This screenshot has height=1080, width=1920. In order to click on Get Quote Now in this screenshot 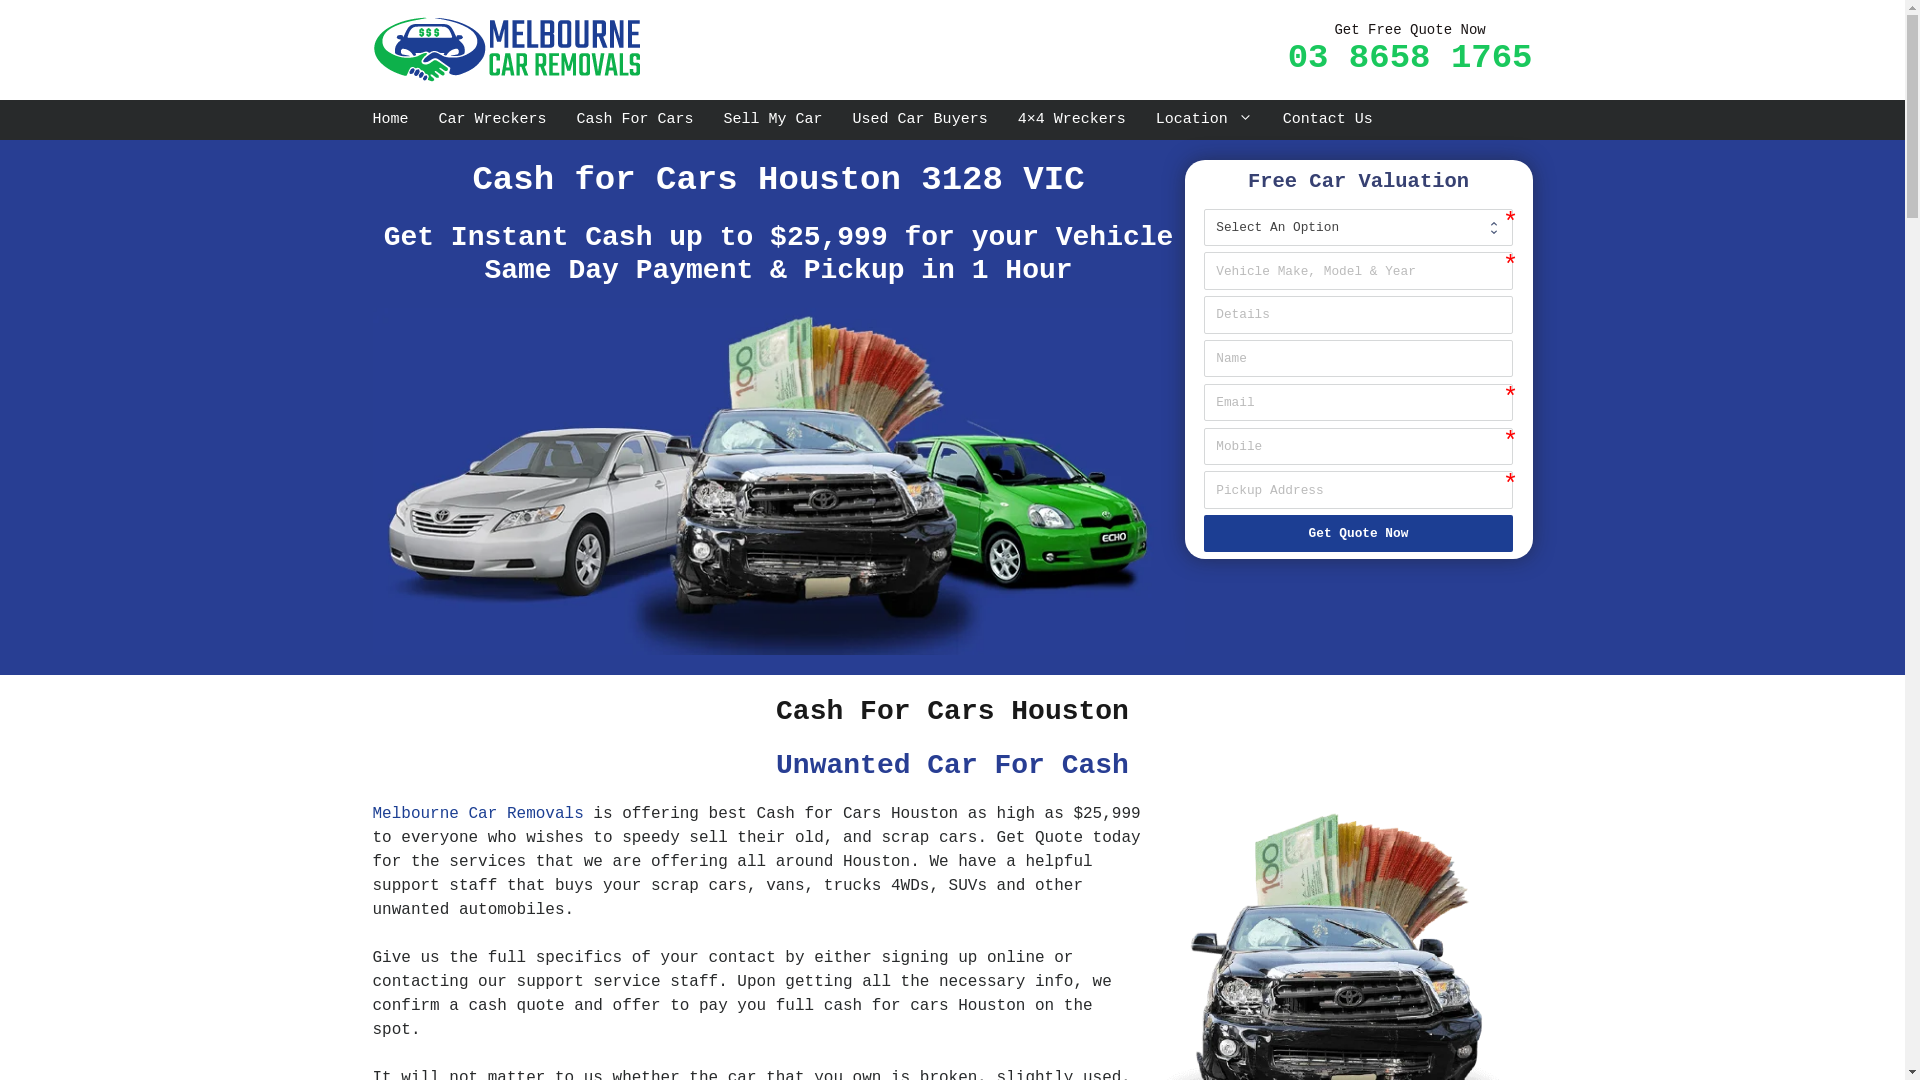, I will do `click(1359, 534)`.